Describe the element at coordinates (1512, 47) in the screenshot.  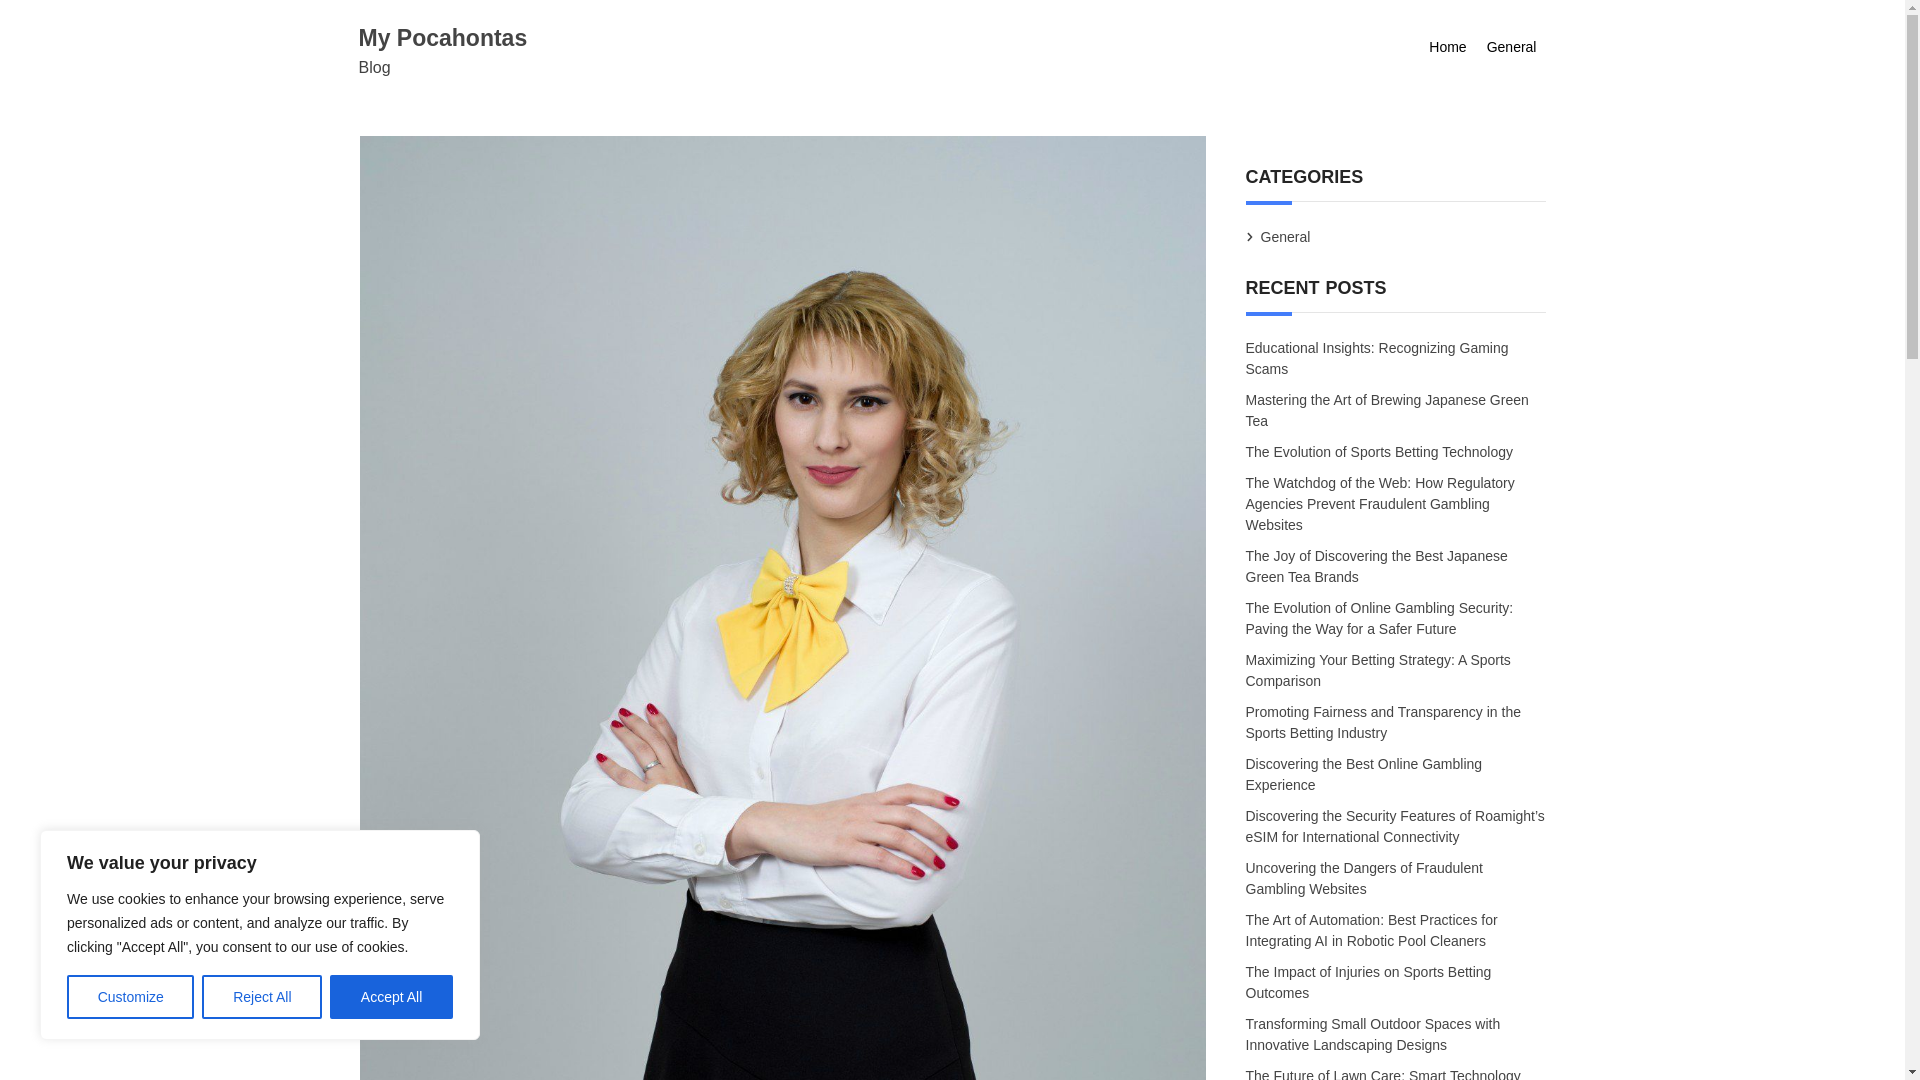
I see `General` at that location.